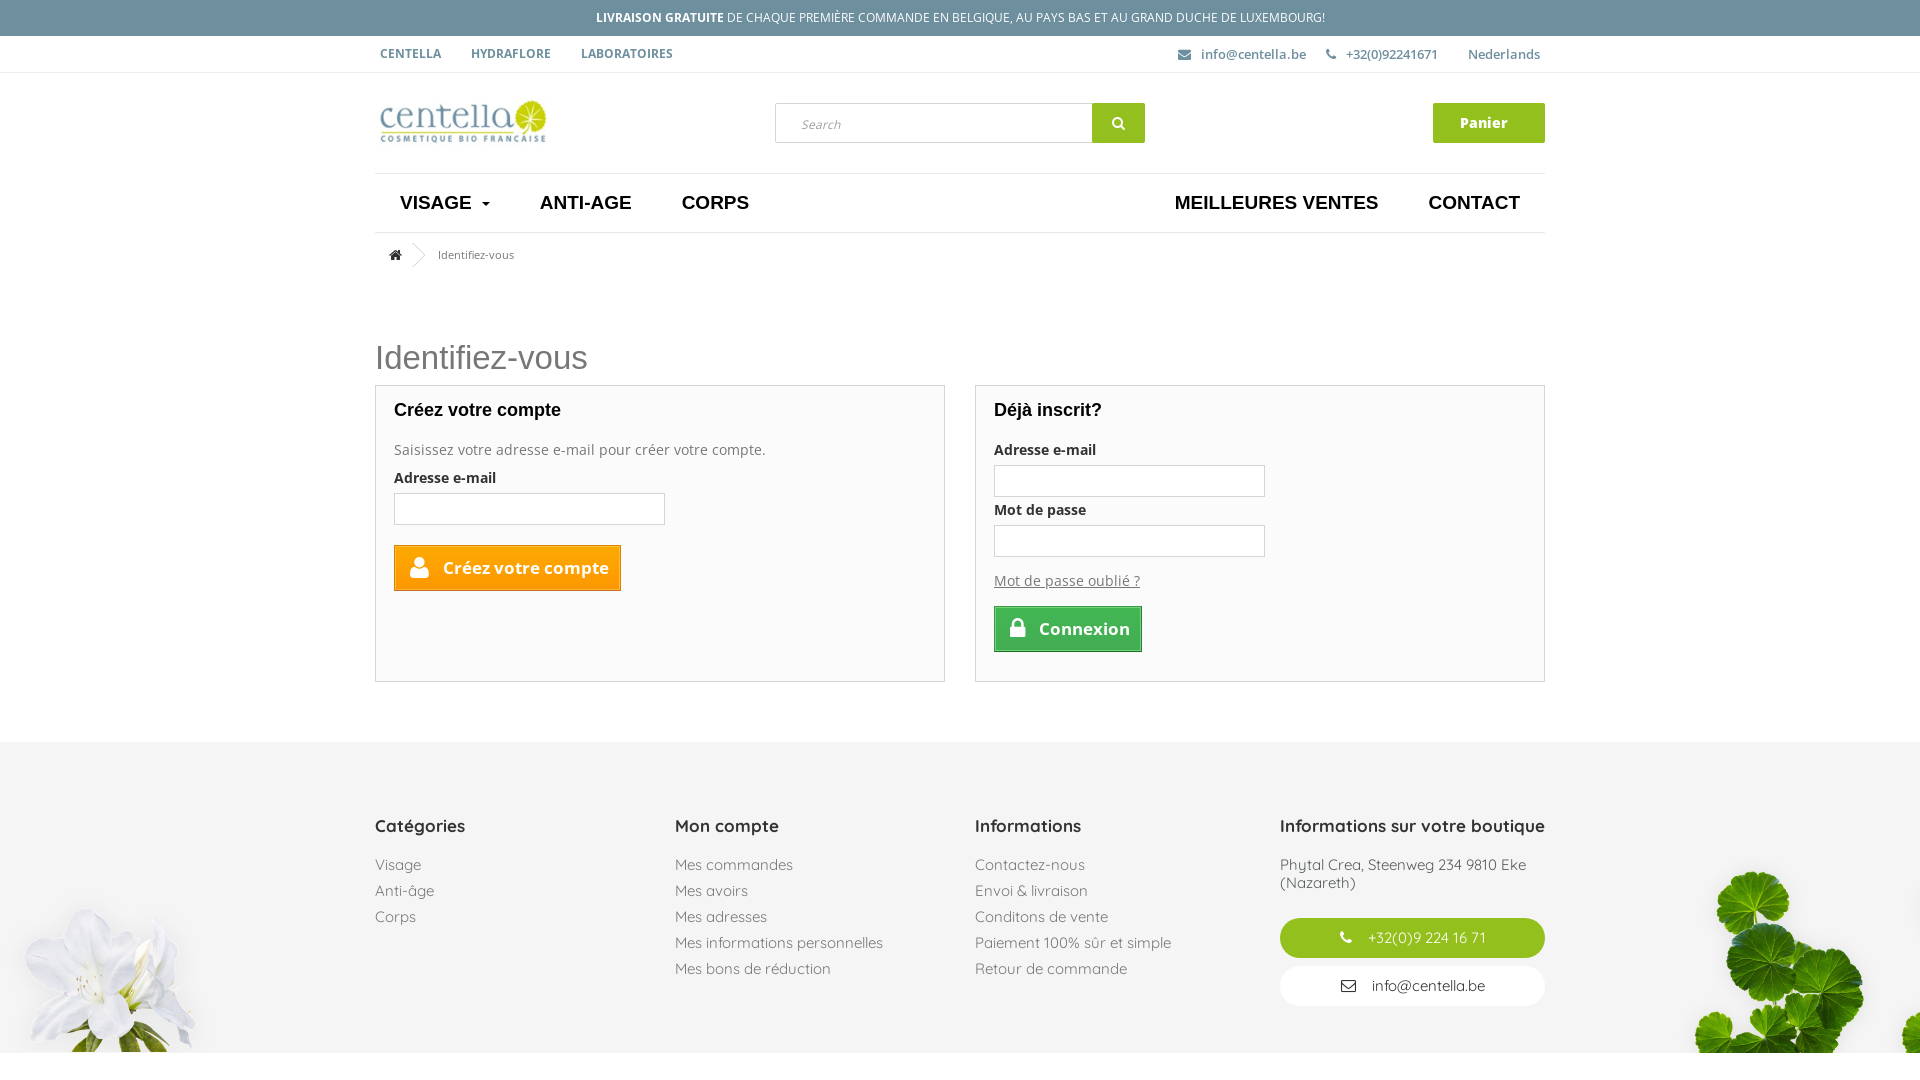 This screenshot has width=1920, height=1080. Describe the element at coordinates (1387, 54) in the screenshot. I see `+32(0)92241671` at that location.